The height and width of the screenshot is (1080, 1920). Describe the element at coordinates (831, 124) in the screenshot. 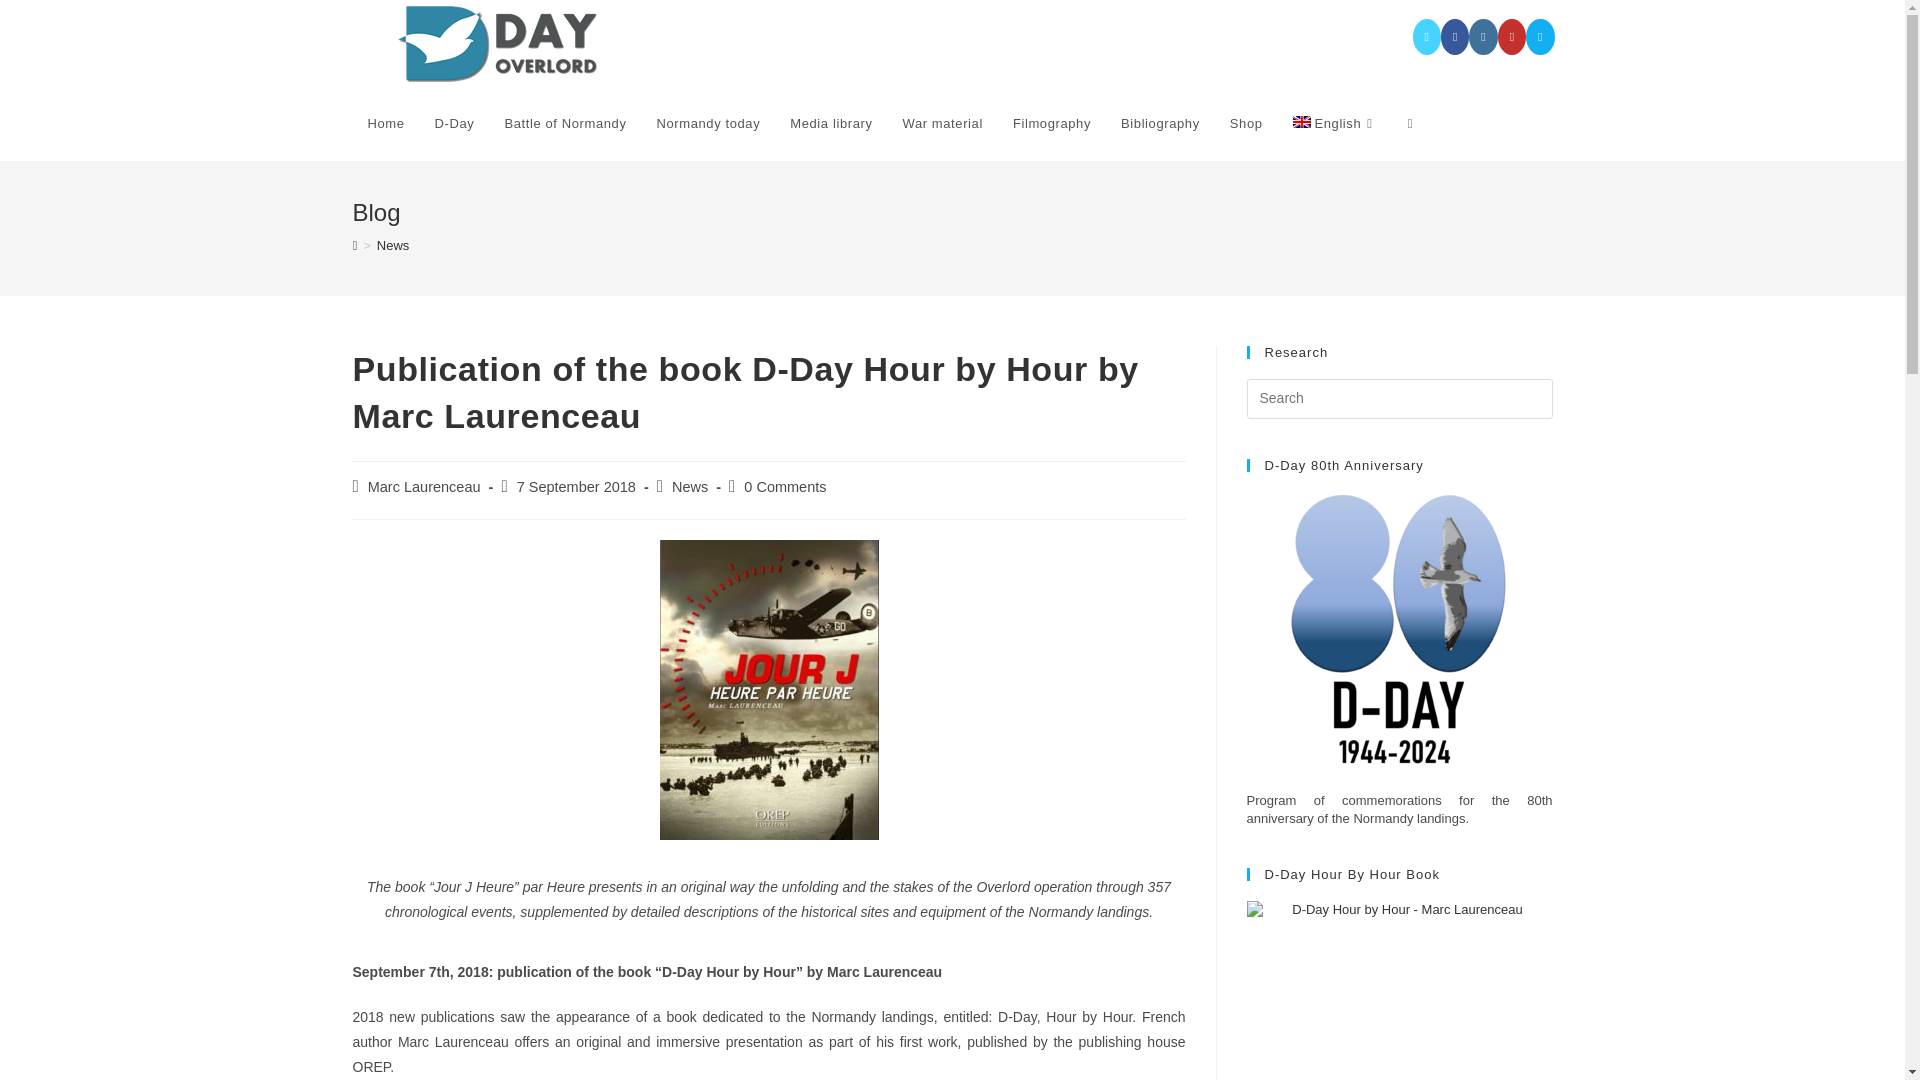

I see `Media library` at that location.